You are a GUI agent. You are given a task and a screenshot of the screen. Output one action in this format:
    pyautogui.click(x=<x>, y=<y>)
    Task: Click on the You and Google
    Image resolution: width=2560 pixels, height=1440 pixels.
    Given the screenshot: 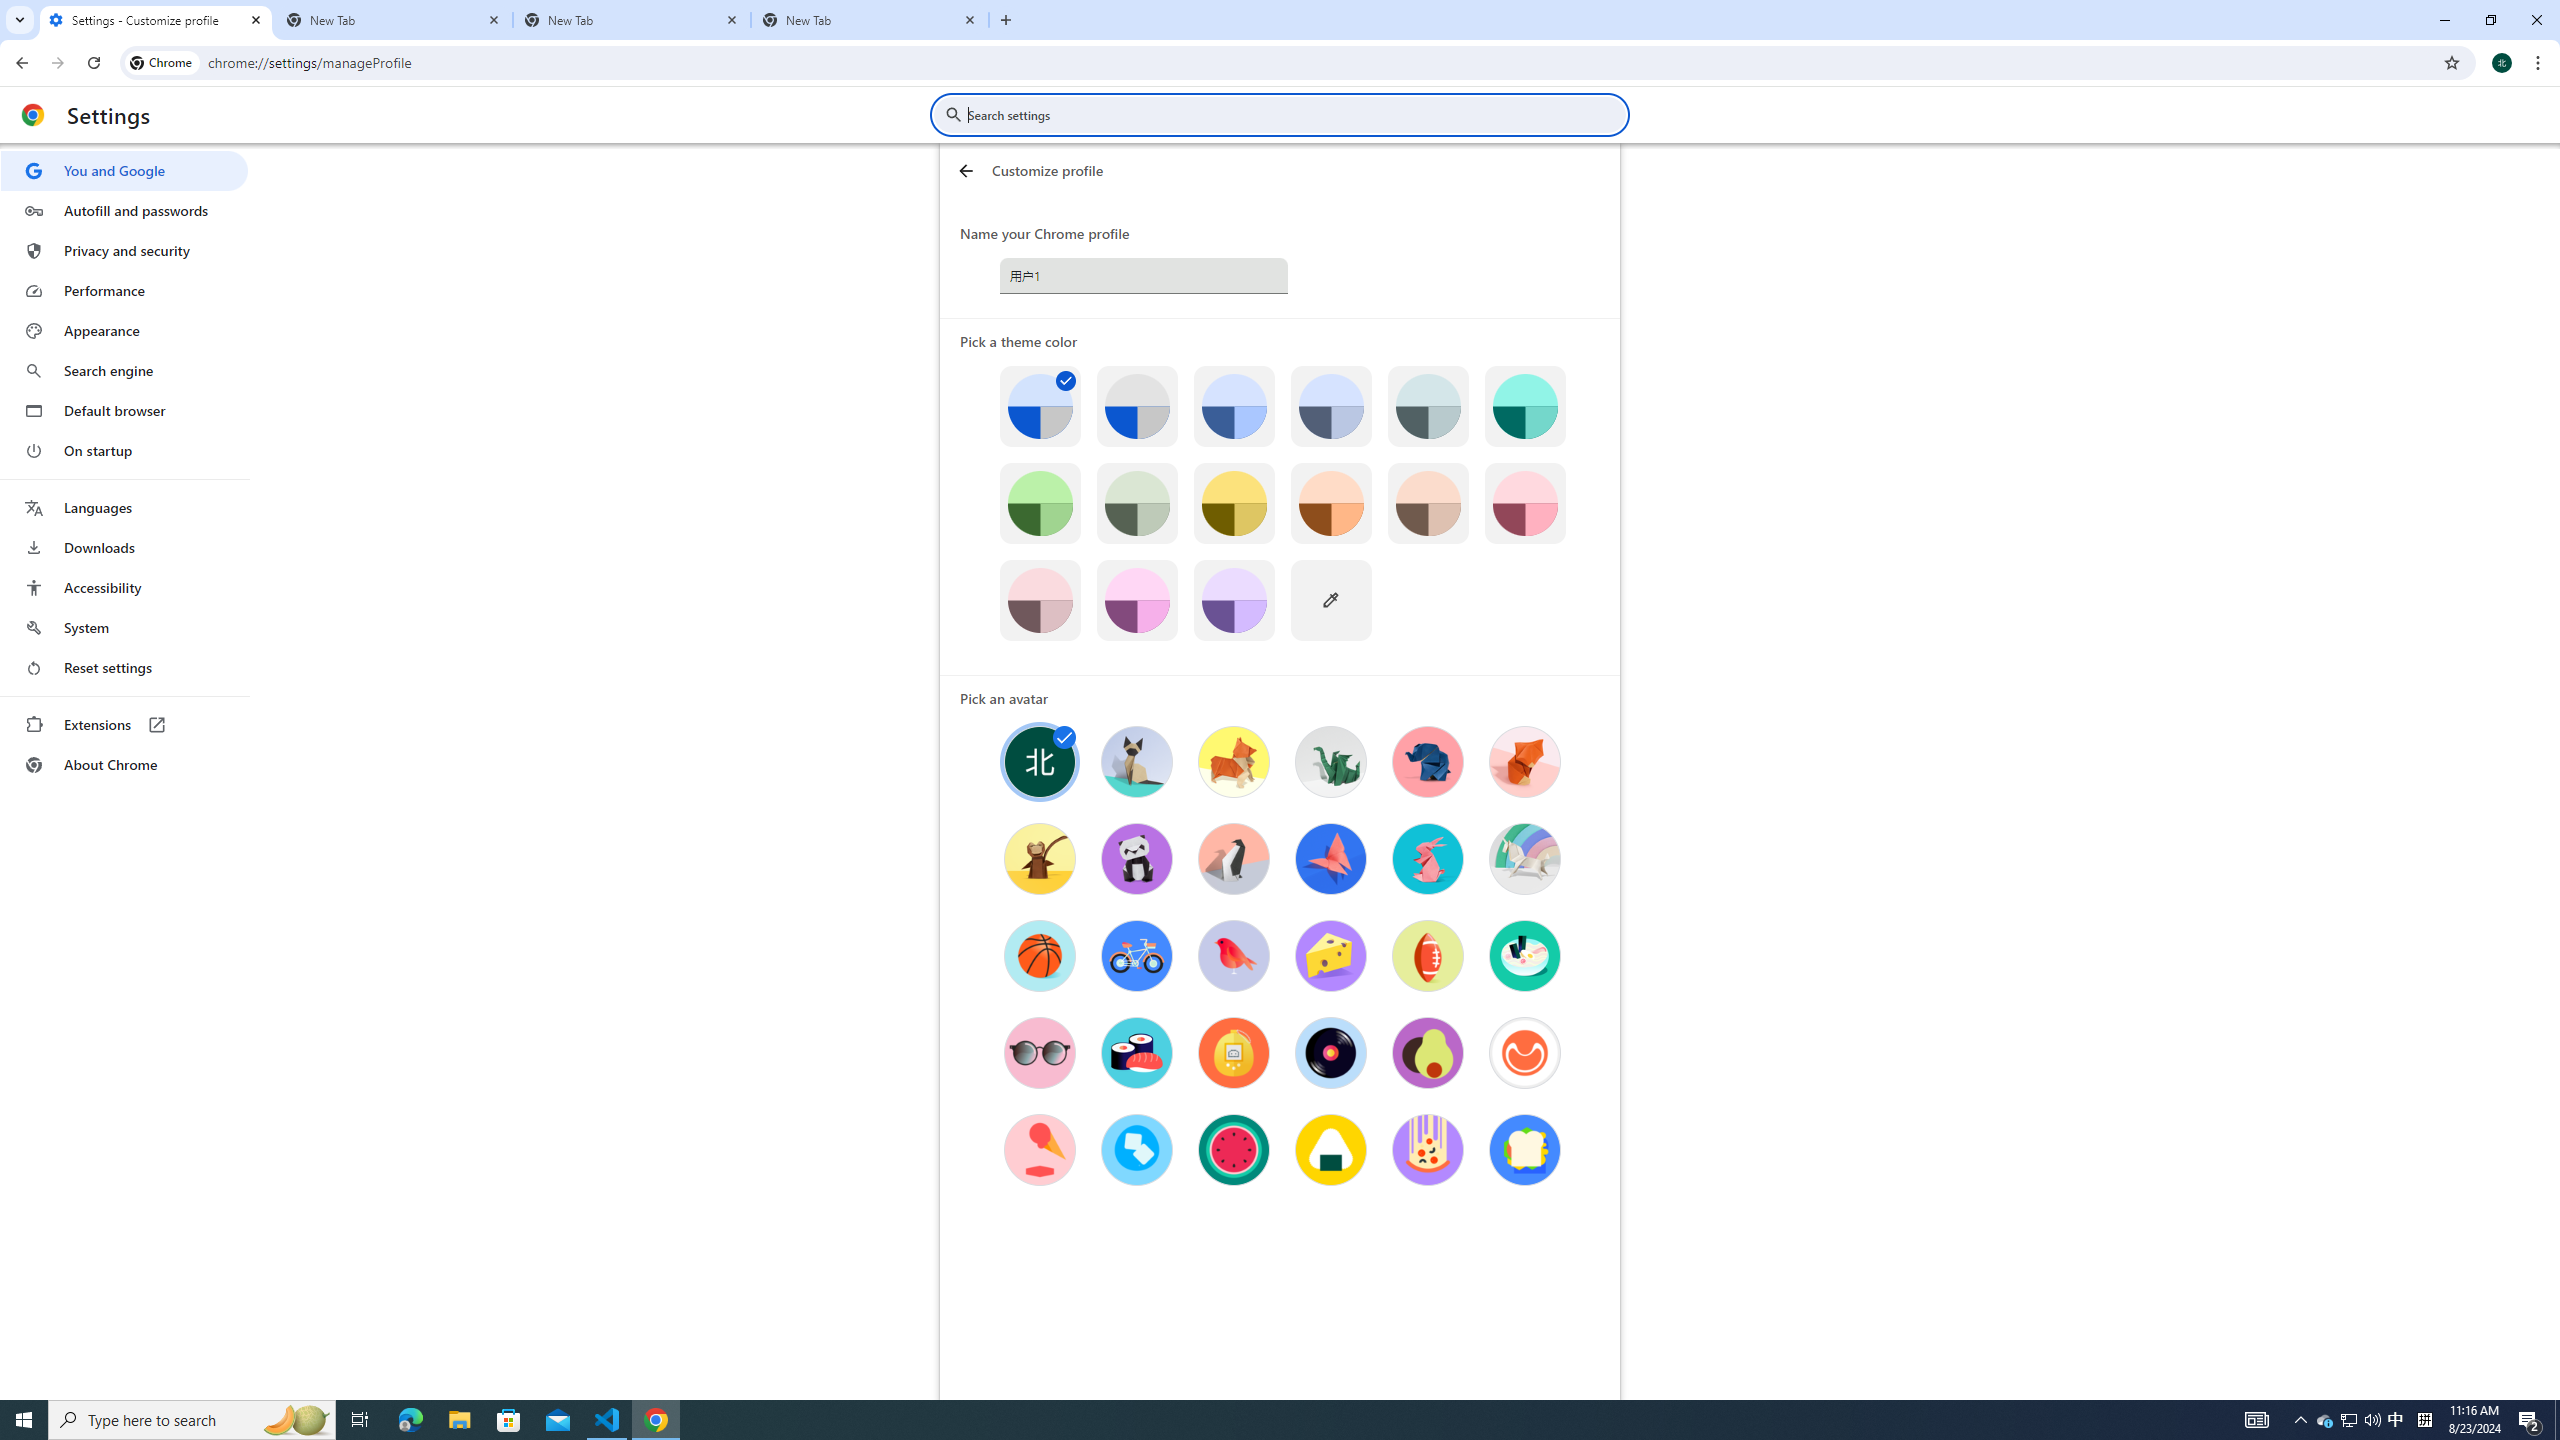 What is the action you would take?
    pyautogui.click(x=124, y=171)
    